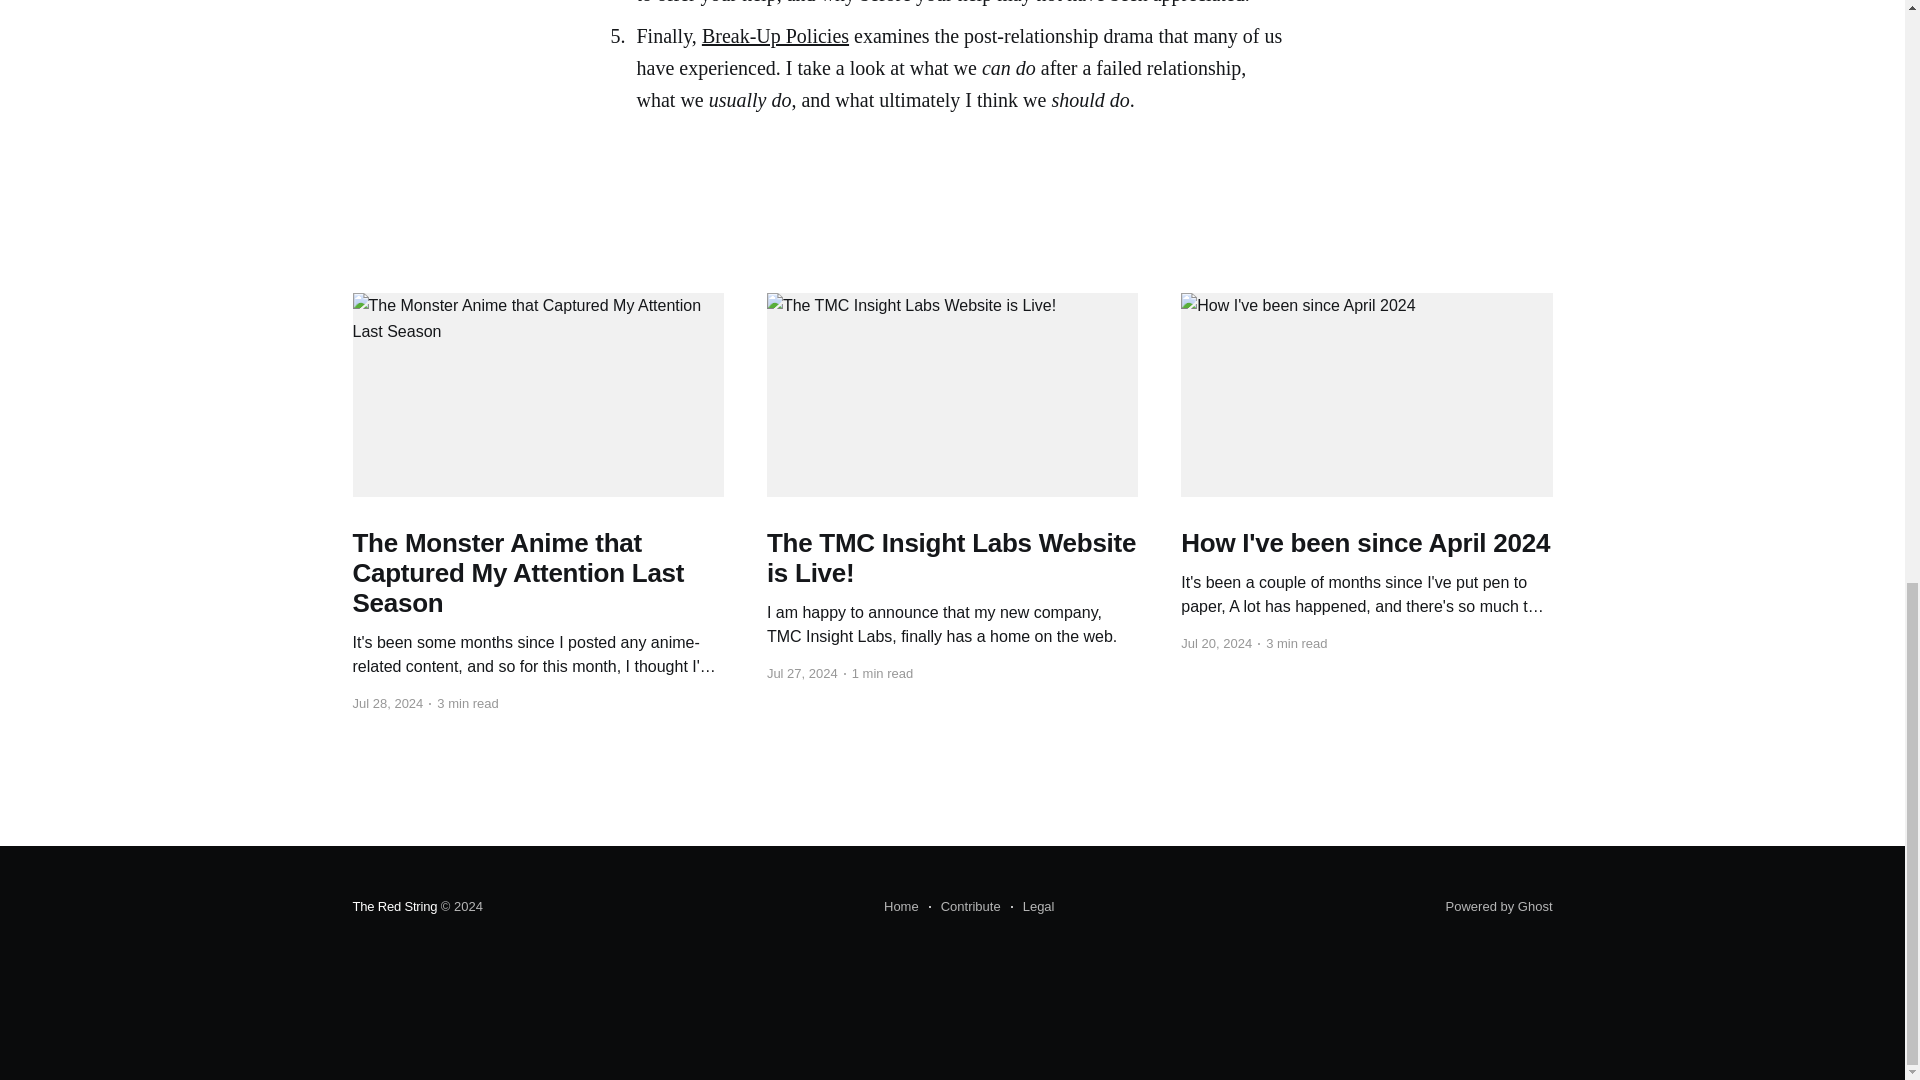 The image size is (1920, 1080). What do you see at coordinates (901, 907) in the screenshot?
I see `Home` at bounding box center [901, 907].